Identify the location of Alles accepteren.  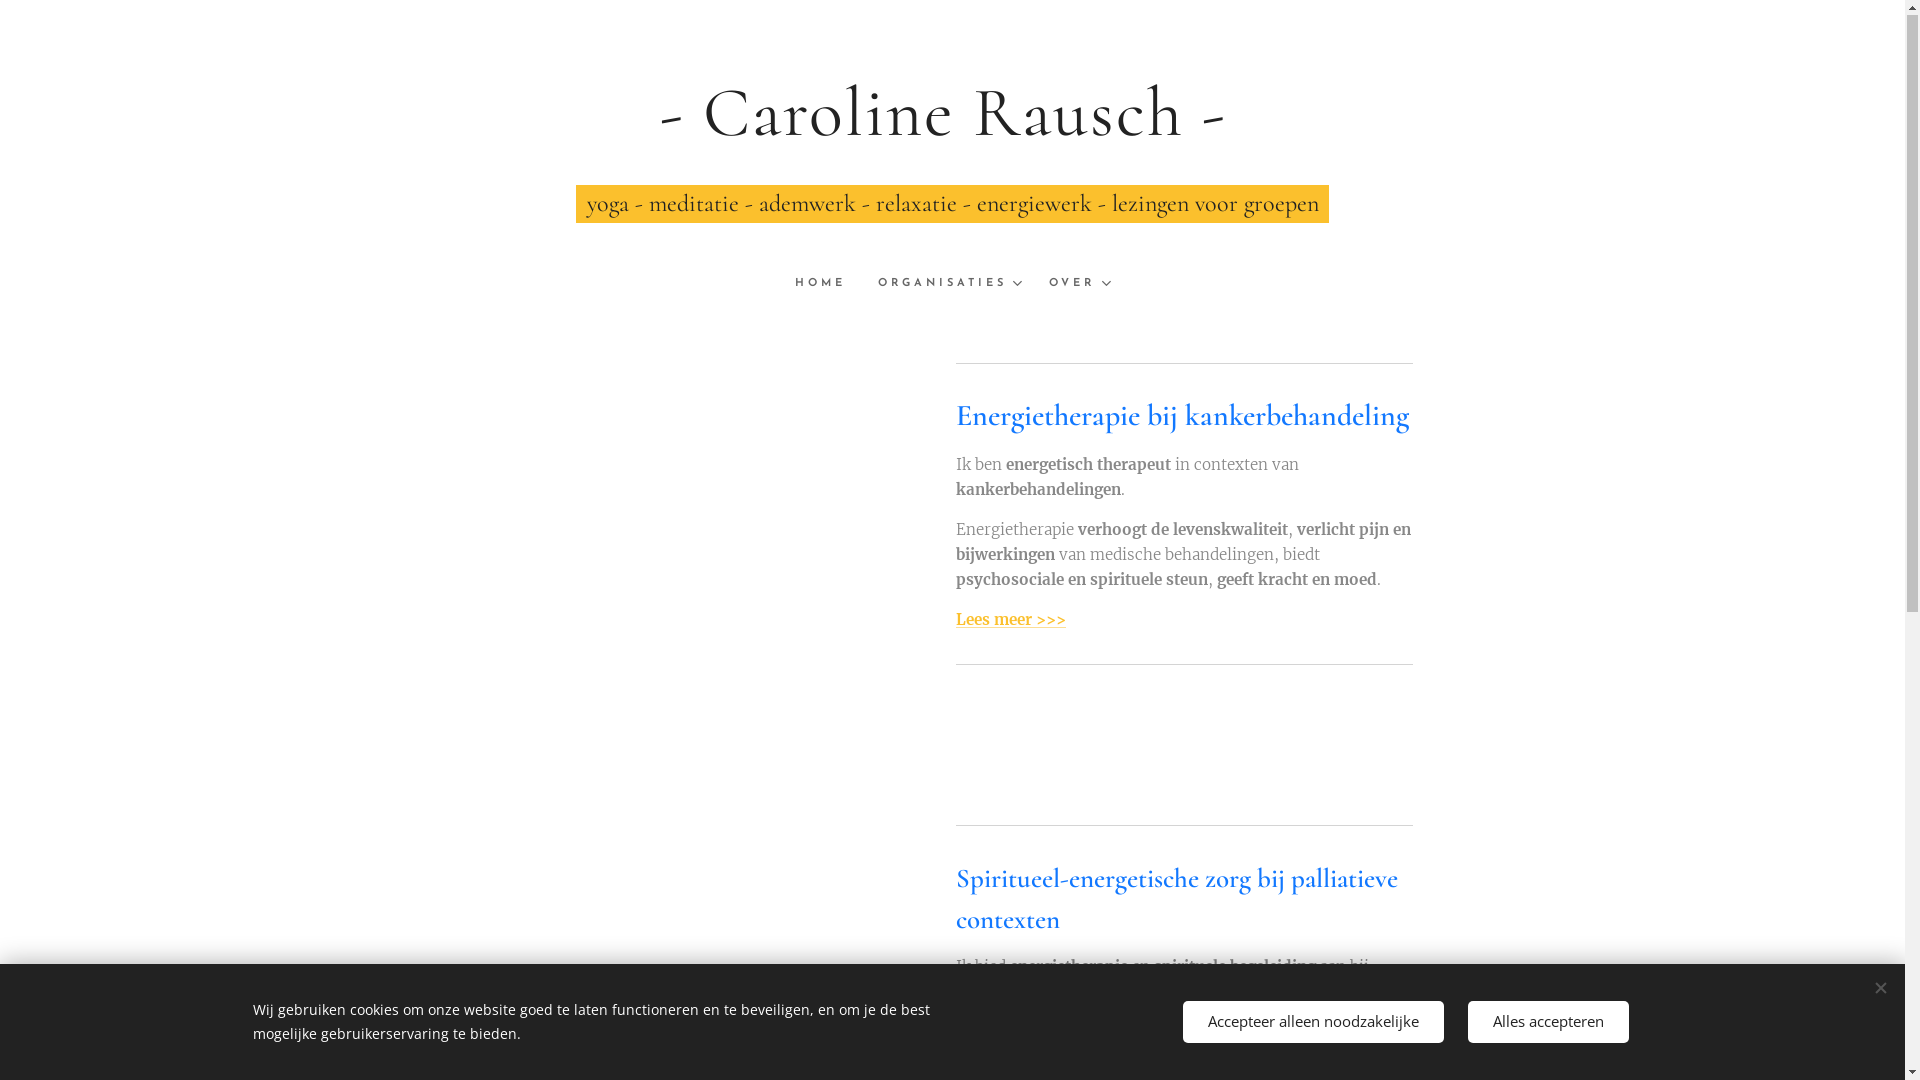
(1548, 1022).